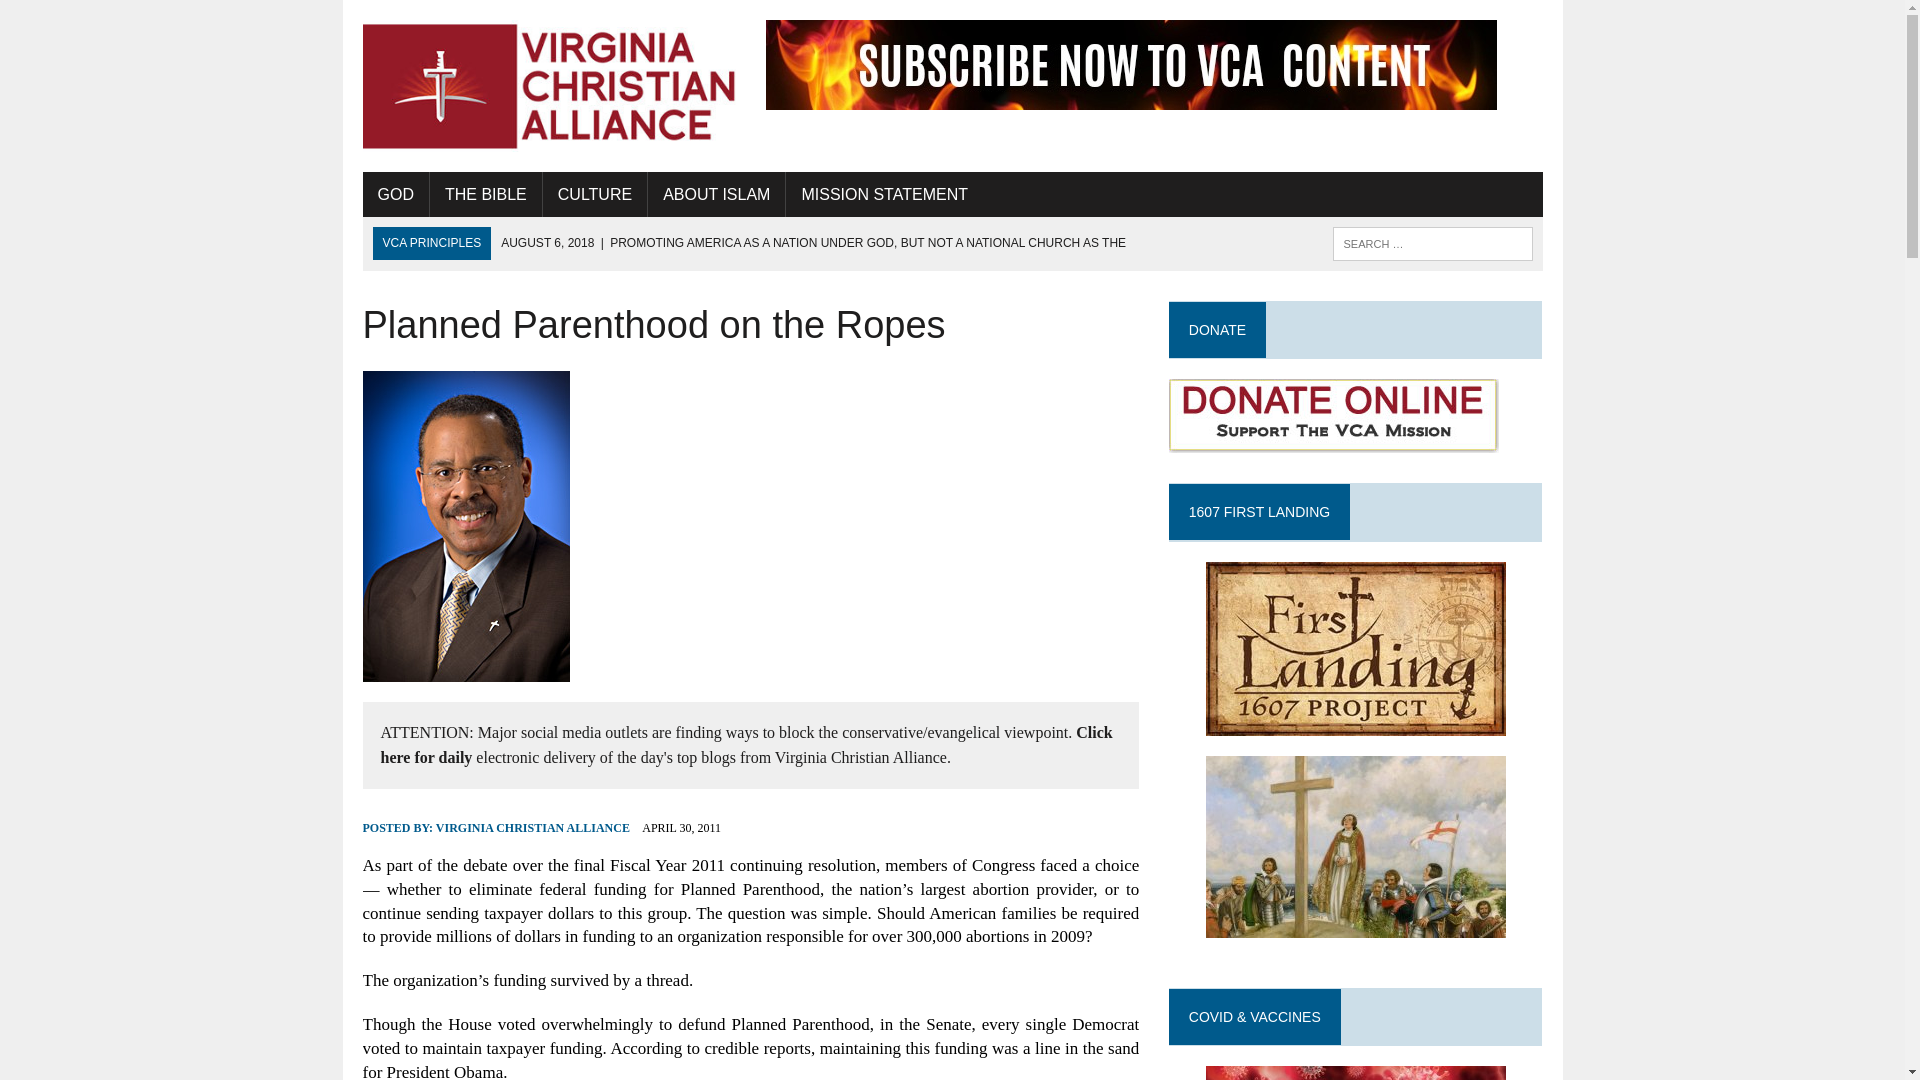 The height and width of the screenshot is (1080, 1920). Describe the element at coordinates (532, 827) in the screenshot. I see `VIRGINIA CHRISTIAN ALLIANCE` at that location.